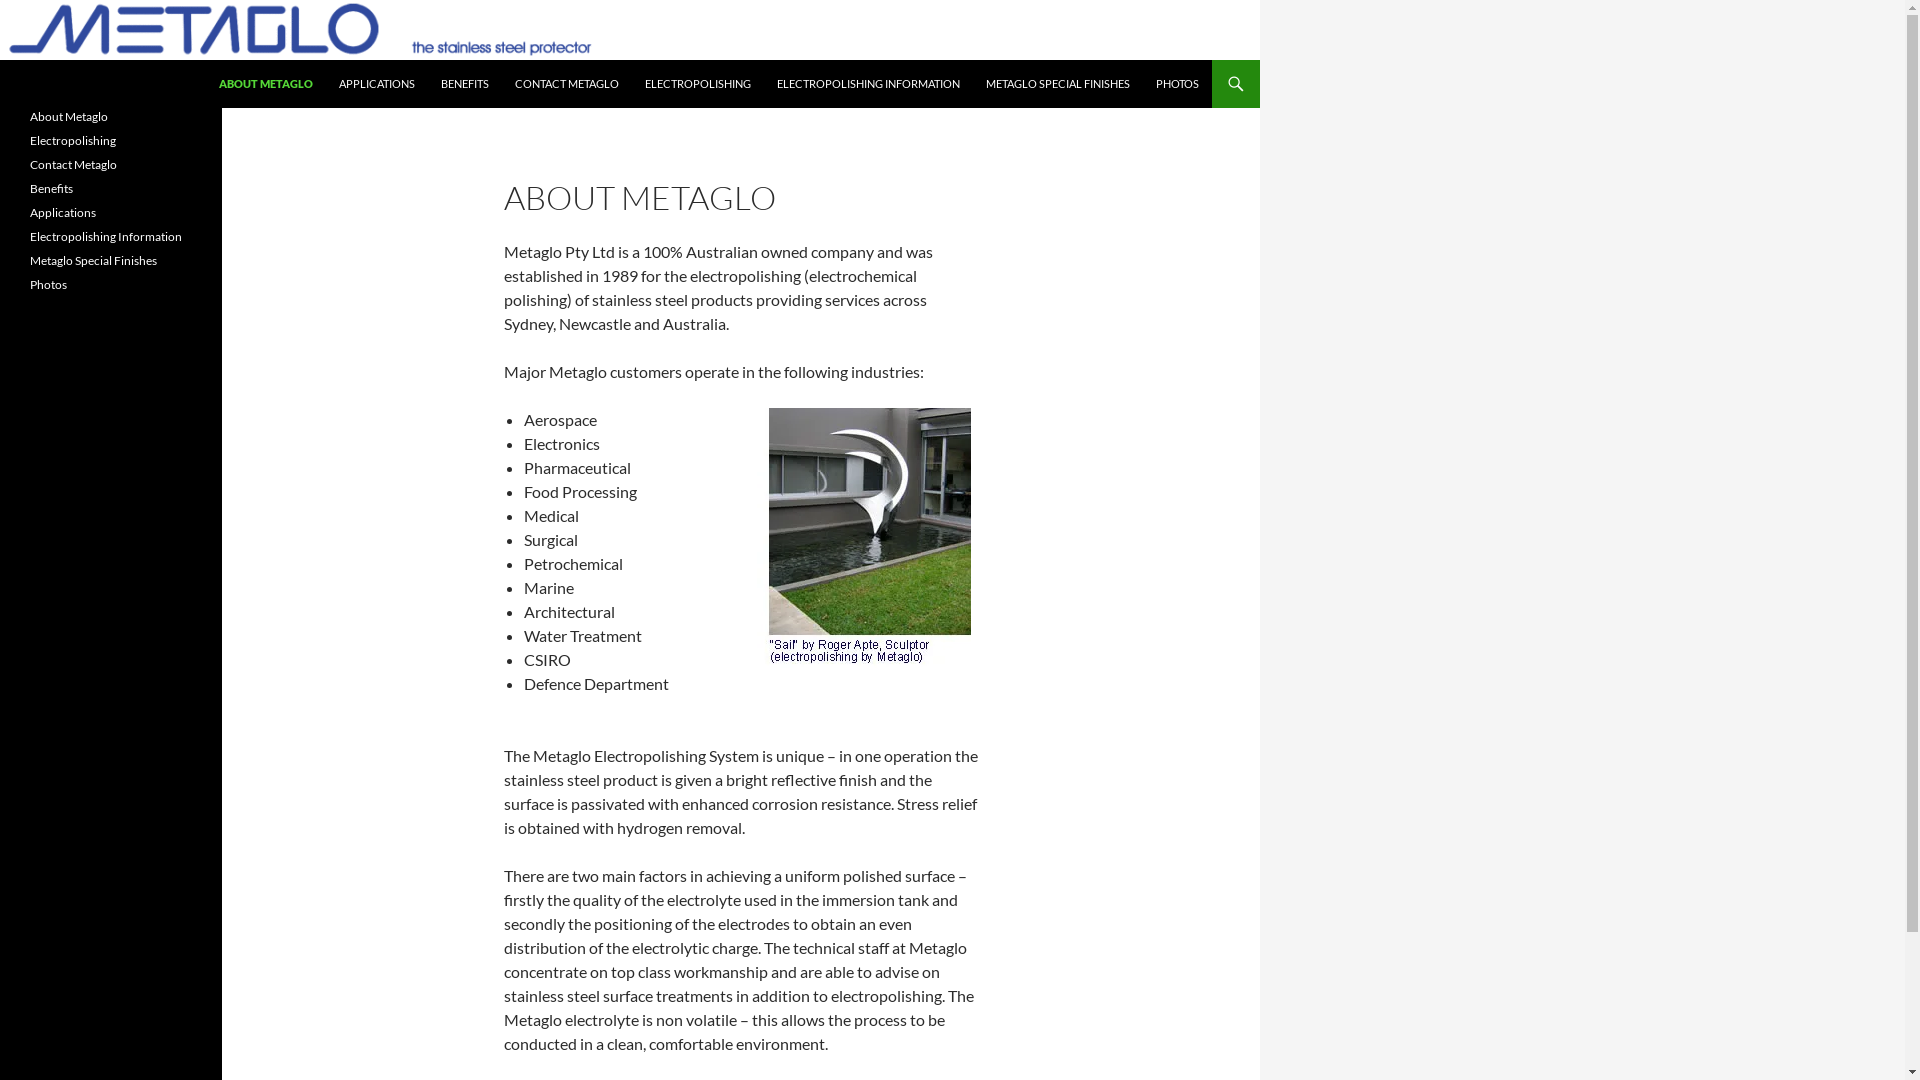 The height and width of the screenshot is (1080, 1920). What do you see at coordinates (1058, 84) in the screenshot?
I see `METAGLO SPECIAL FINISHES` at bounding box center [1058, 84].